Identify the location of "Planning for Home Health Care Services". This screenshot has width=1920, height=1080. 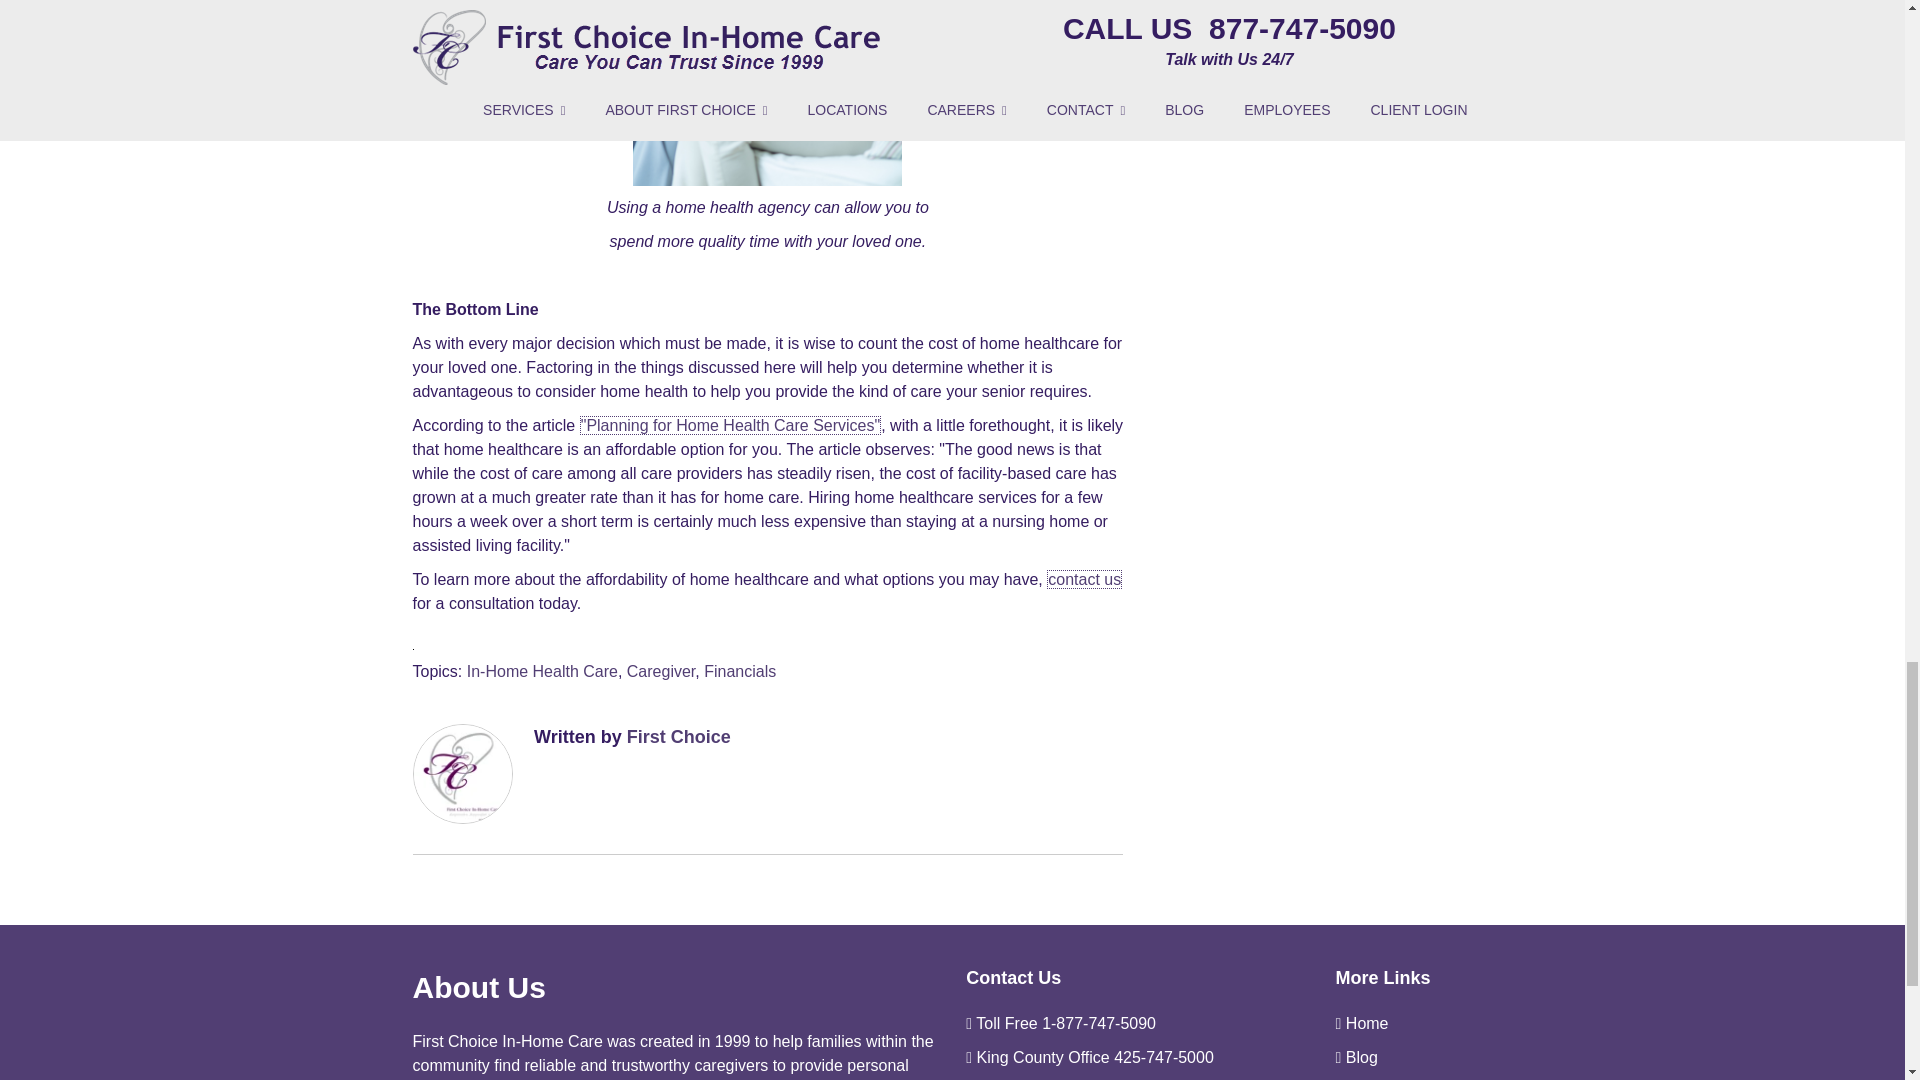
(730, 425).